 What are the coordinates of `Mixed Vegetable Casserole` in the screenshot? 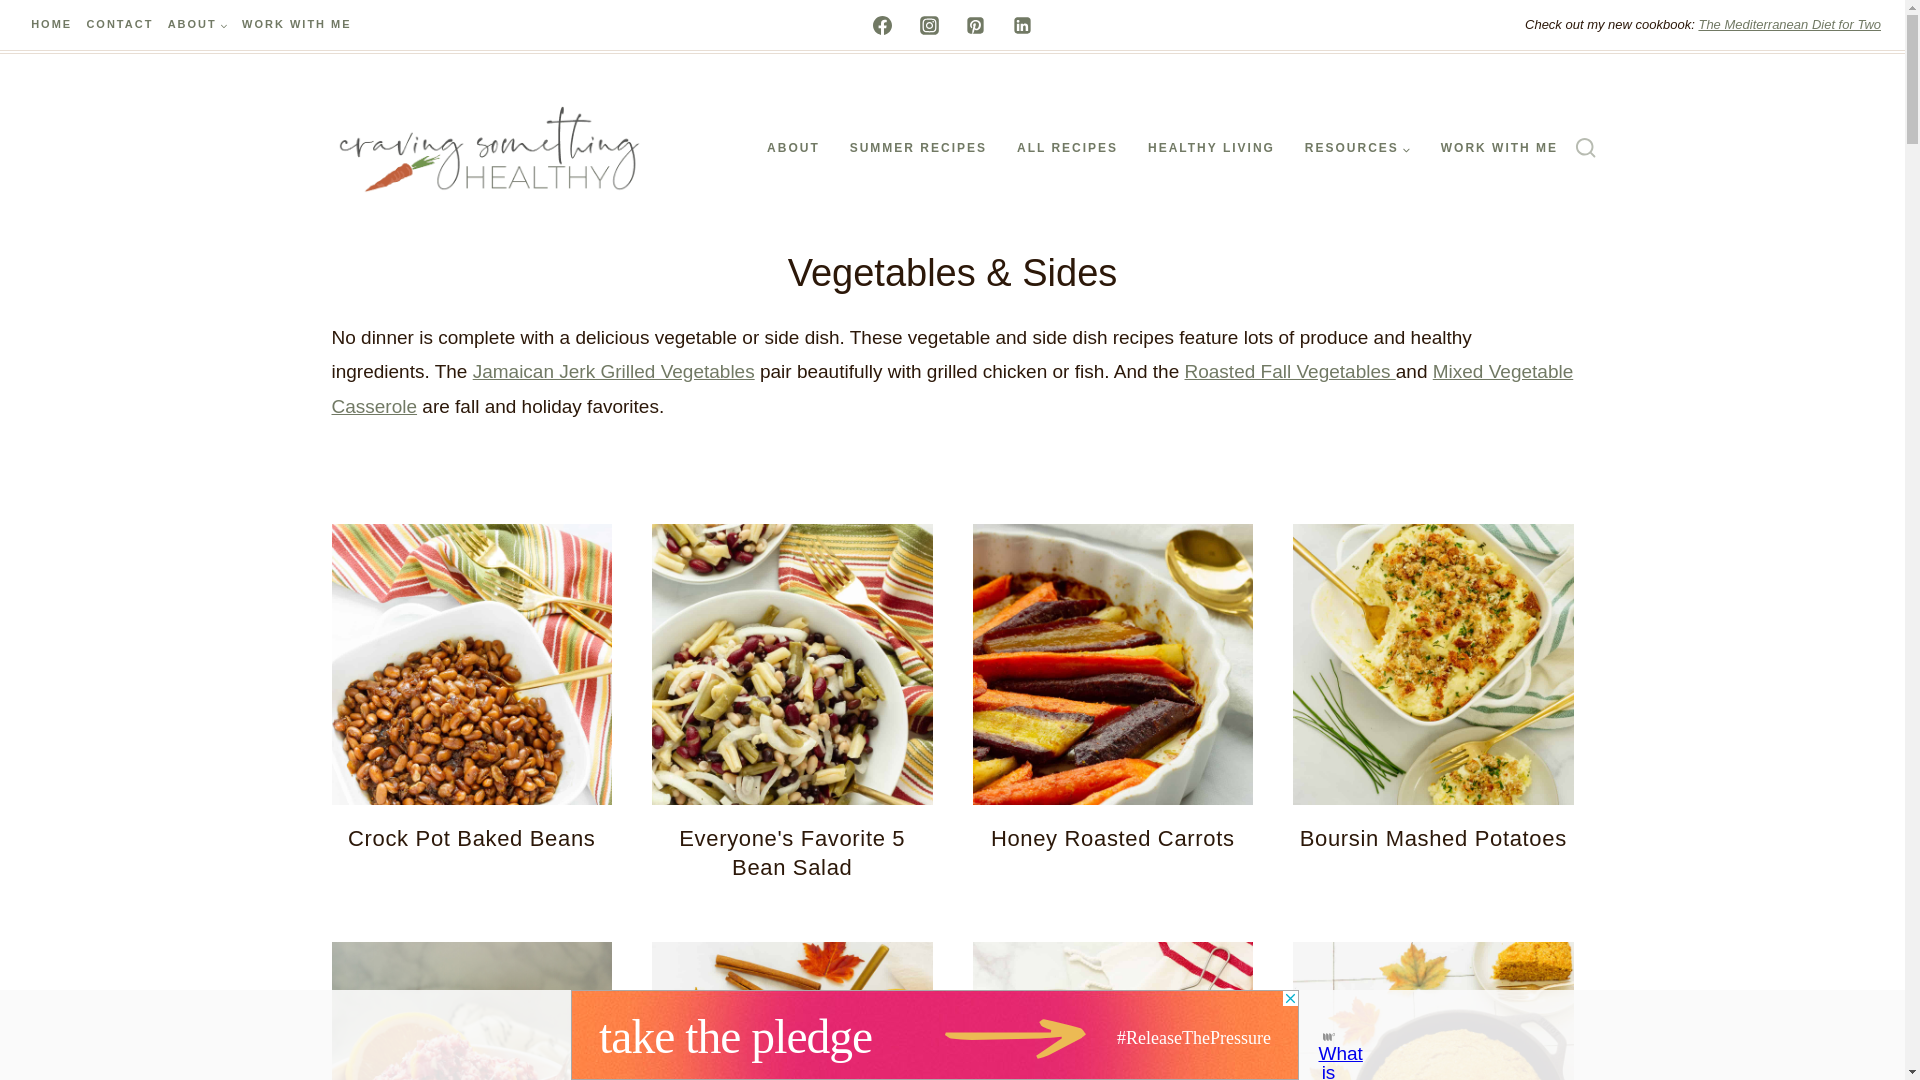 It's located at (953, 388).